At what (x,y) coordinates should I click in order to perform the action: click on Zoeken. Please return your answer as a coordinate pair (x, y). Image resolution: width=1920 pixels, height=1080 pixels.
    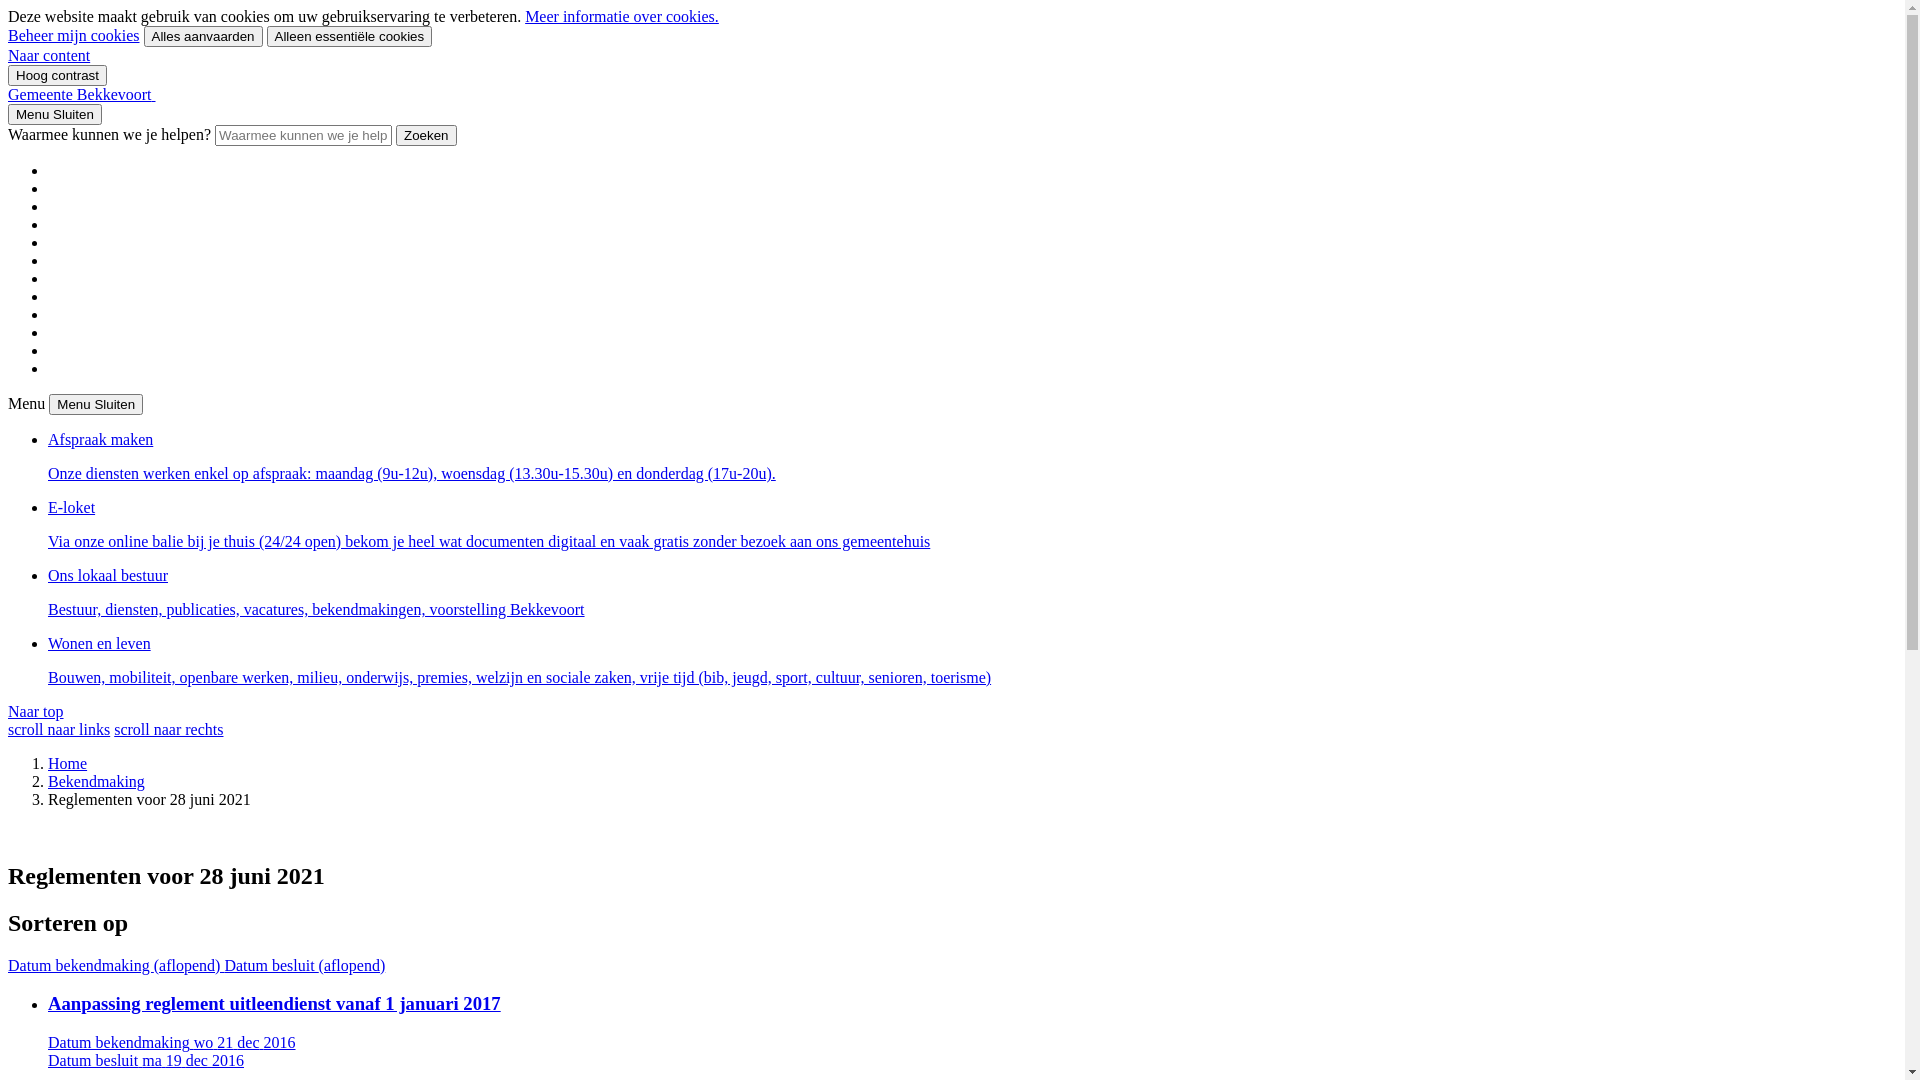
    Looking at the image, I should click on (426, 136).